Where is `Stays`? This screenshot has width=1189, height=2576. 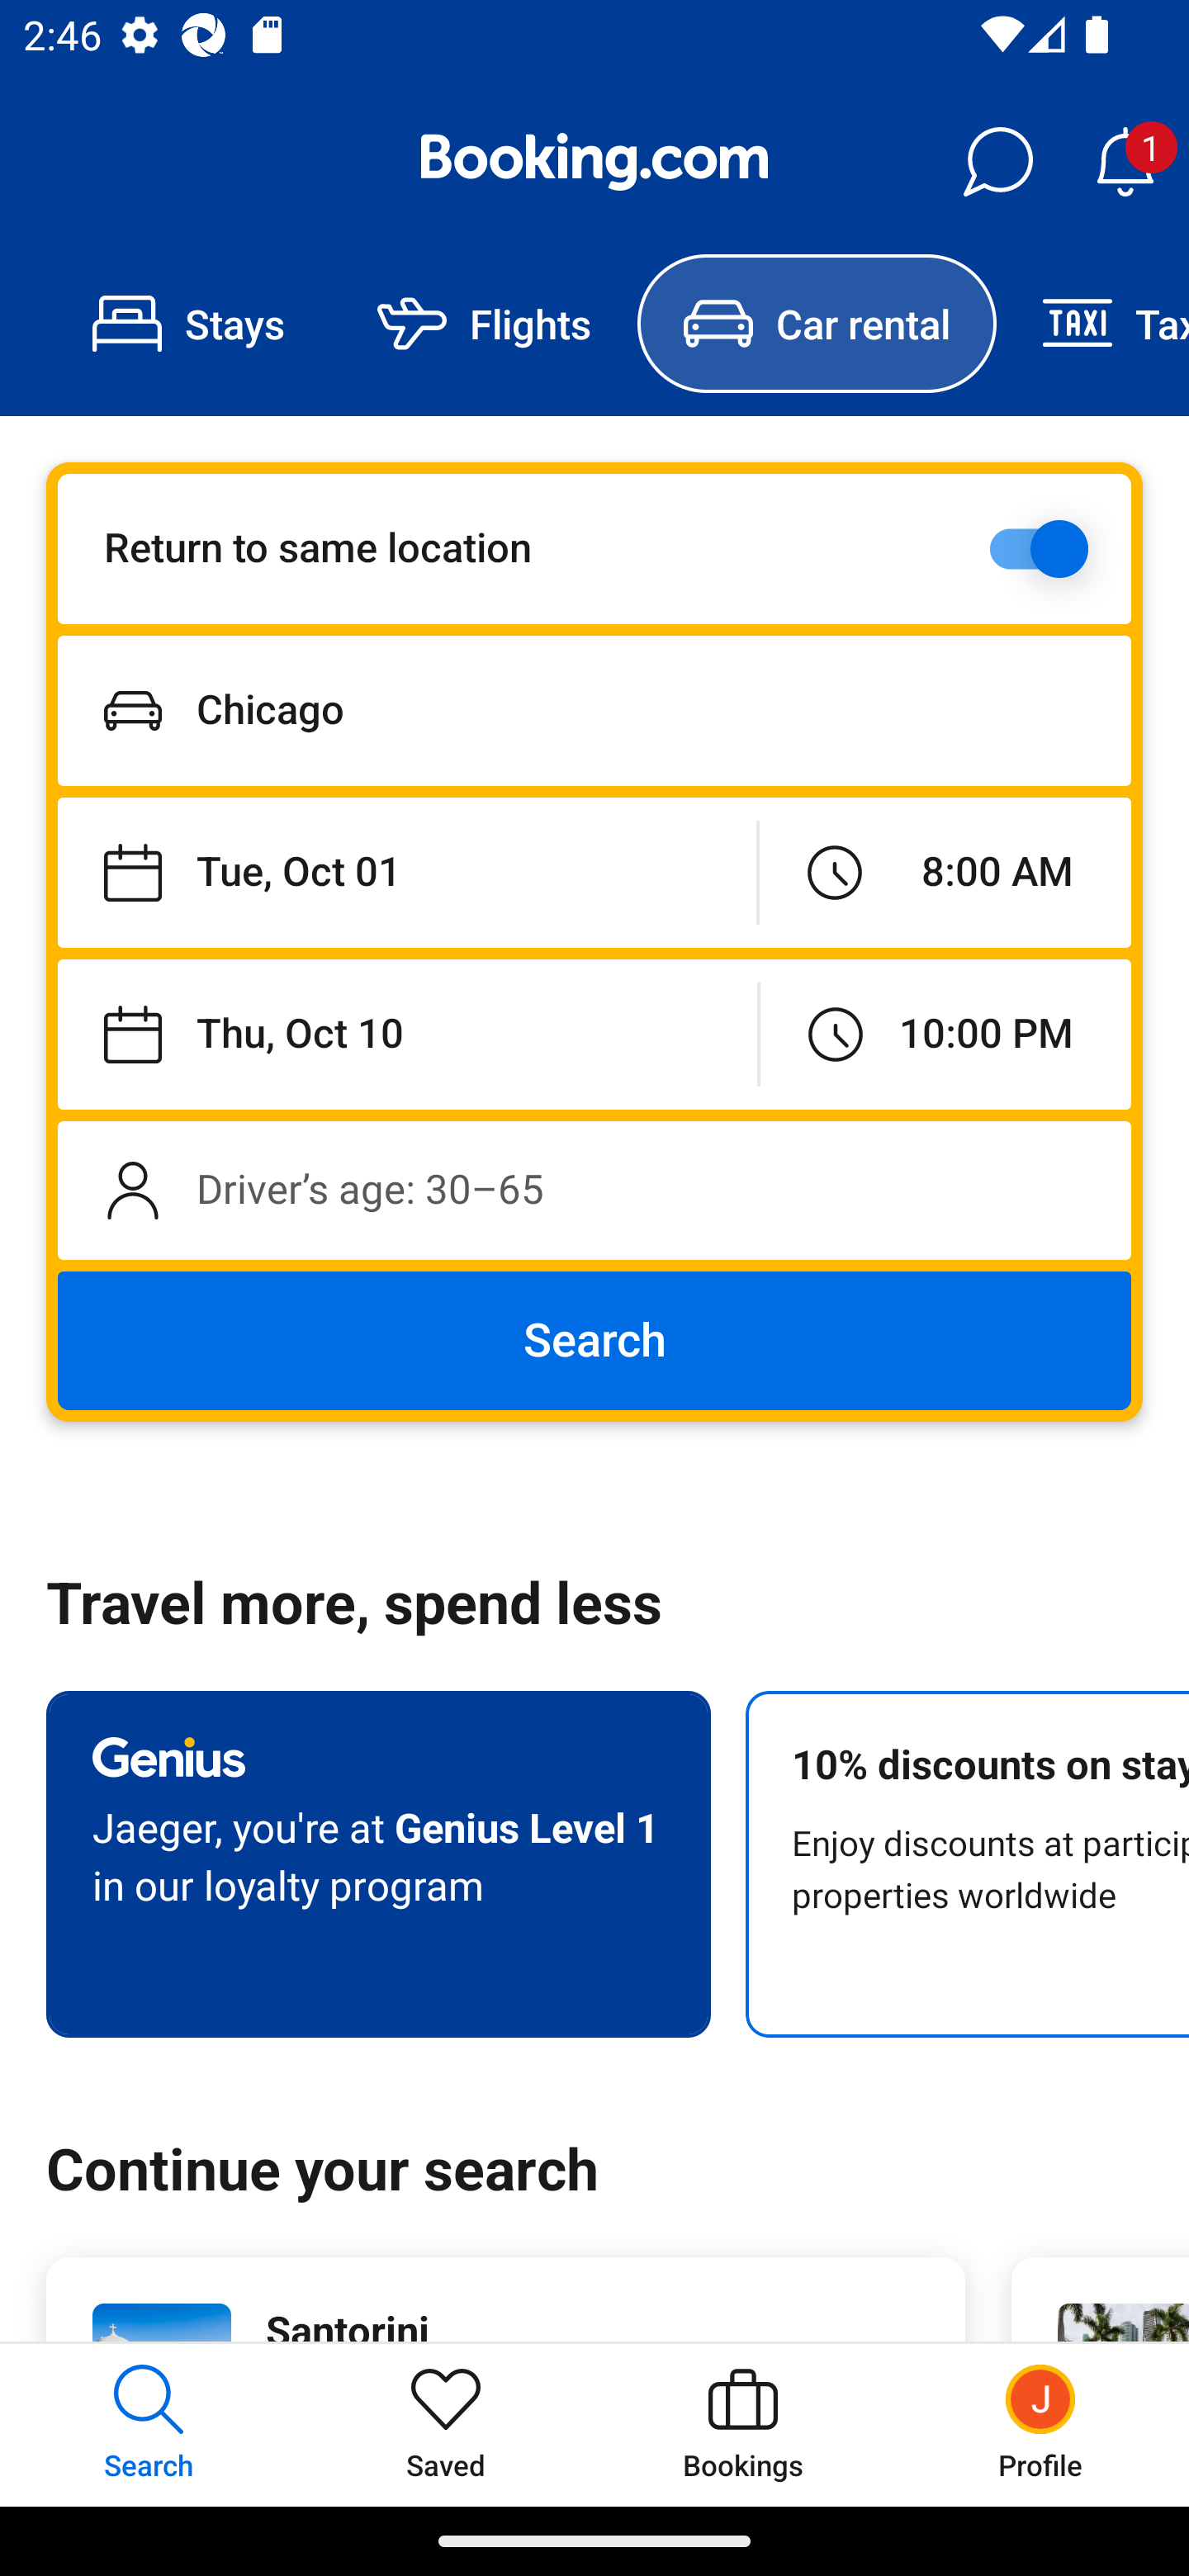 Stays is located at coordinates (188, 324).